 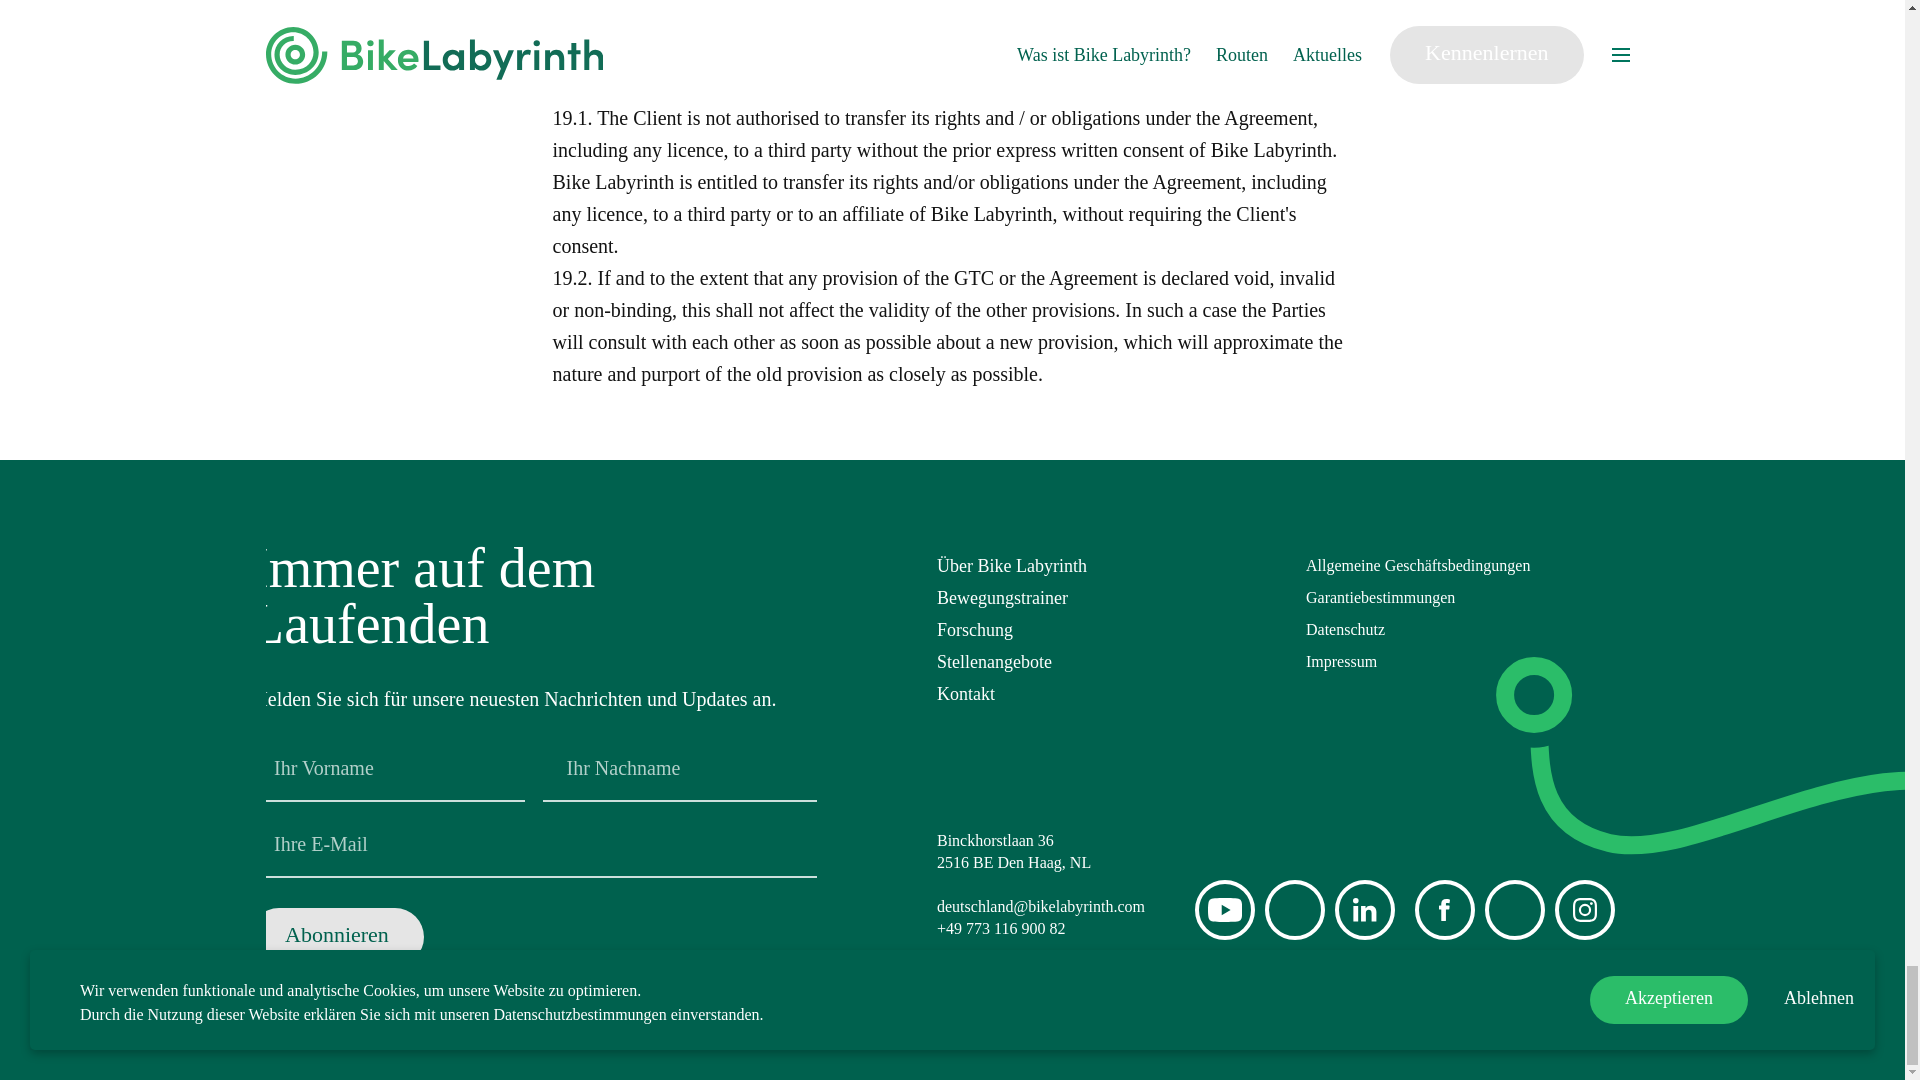 What do you see at coordinates (1111, 694) in the screenshot?
I see `Kontakt` at bounding box center [1111, 694].